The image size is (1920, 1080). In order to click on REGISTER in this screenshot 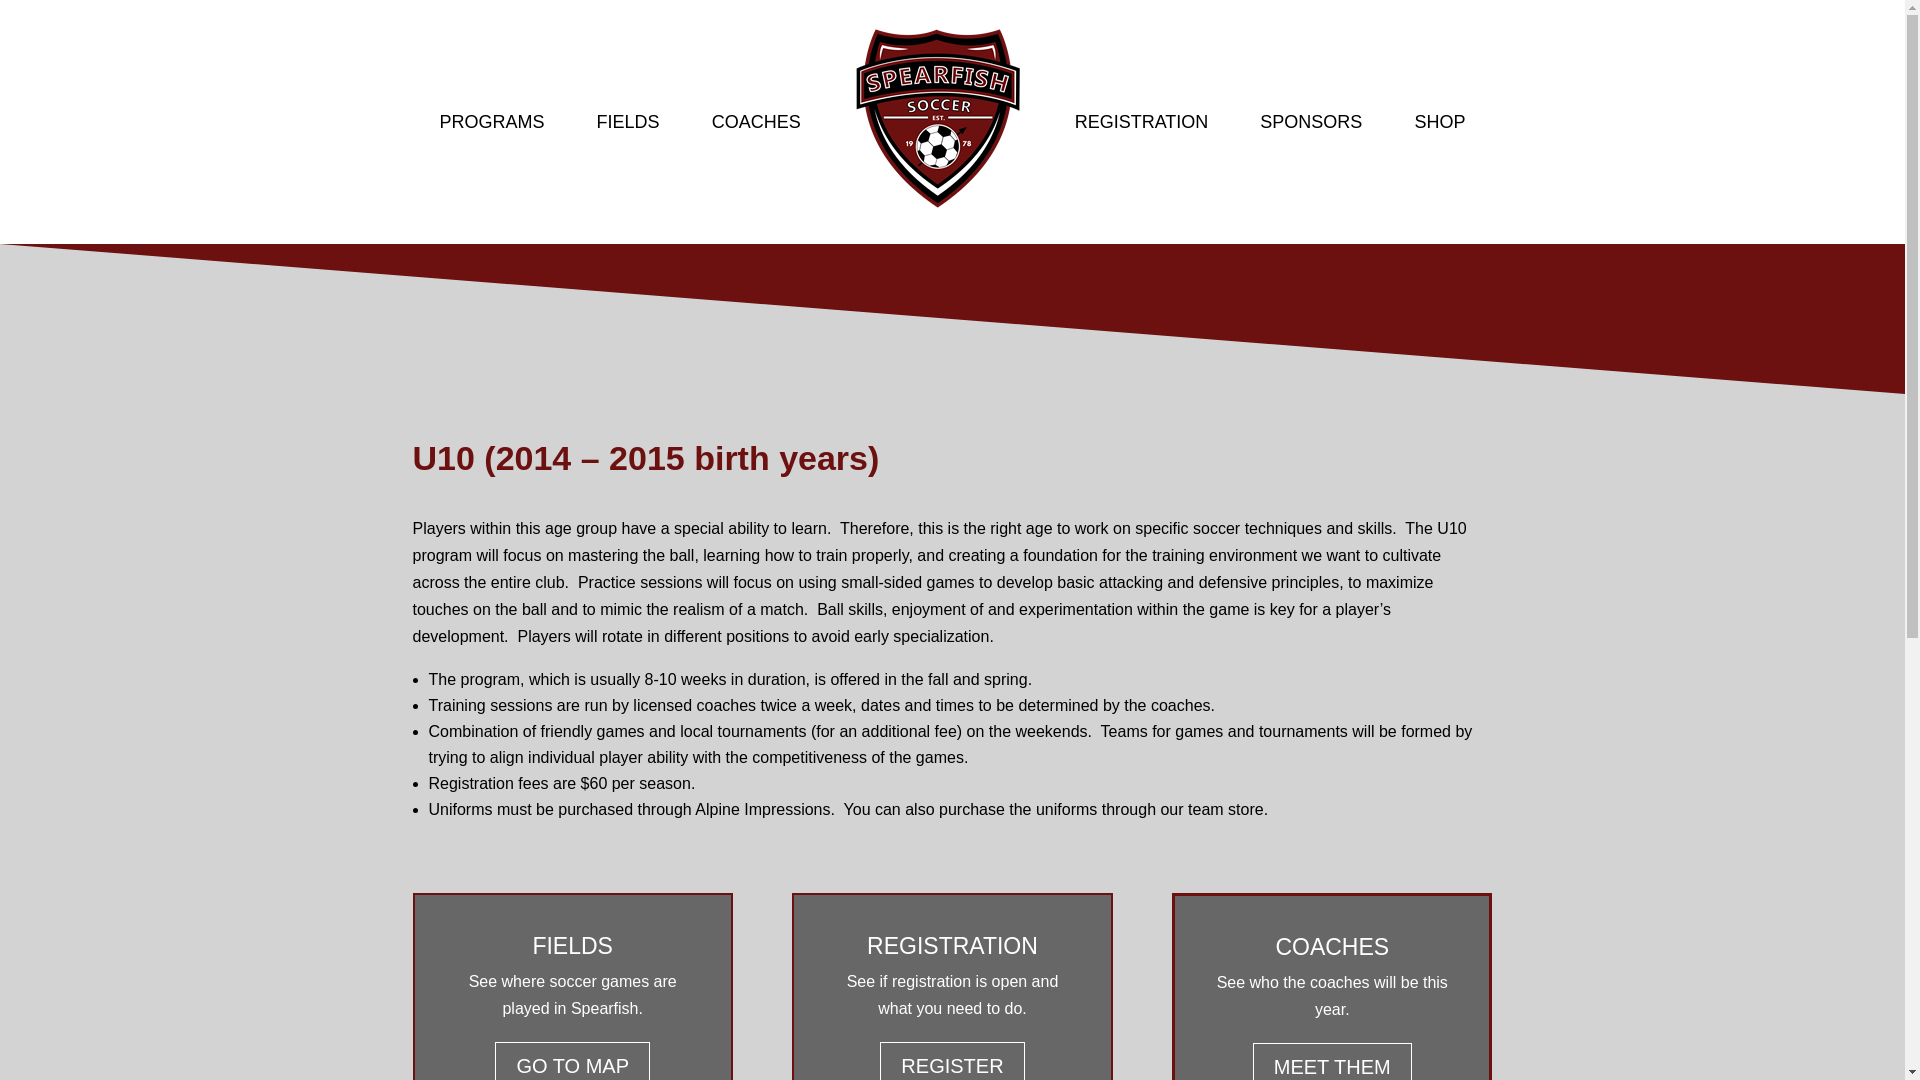, I will do `click(951, 1061)`.